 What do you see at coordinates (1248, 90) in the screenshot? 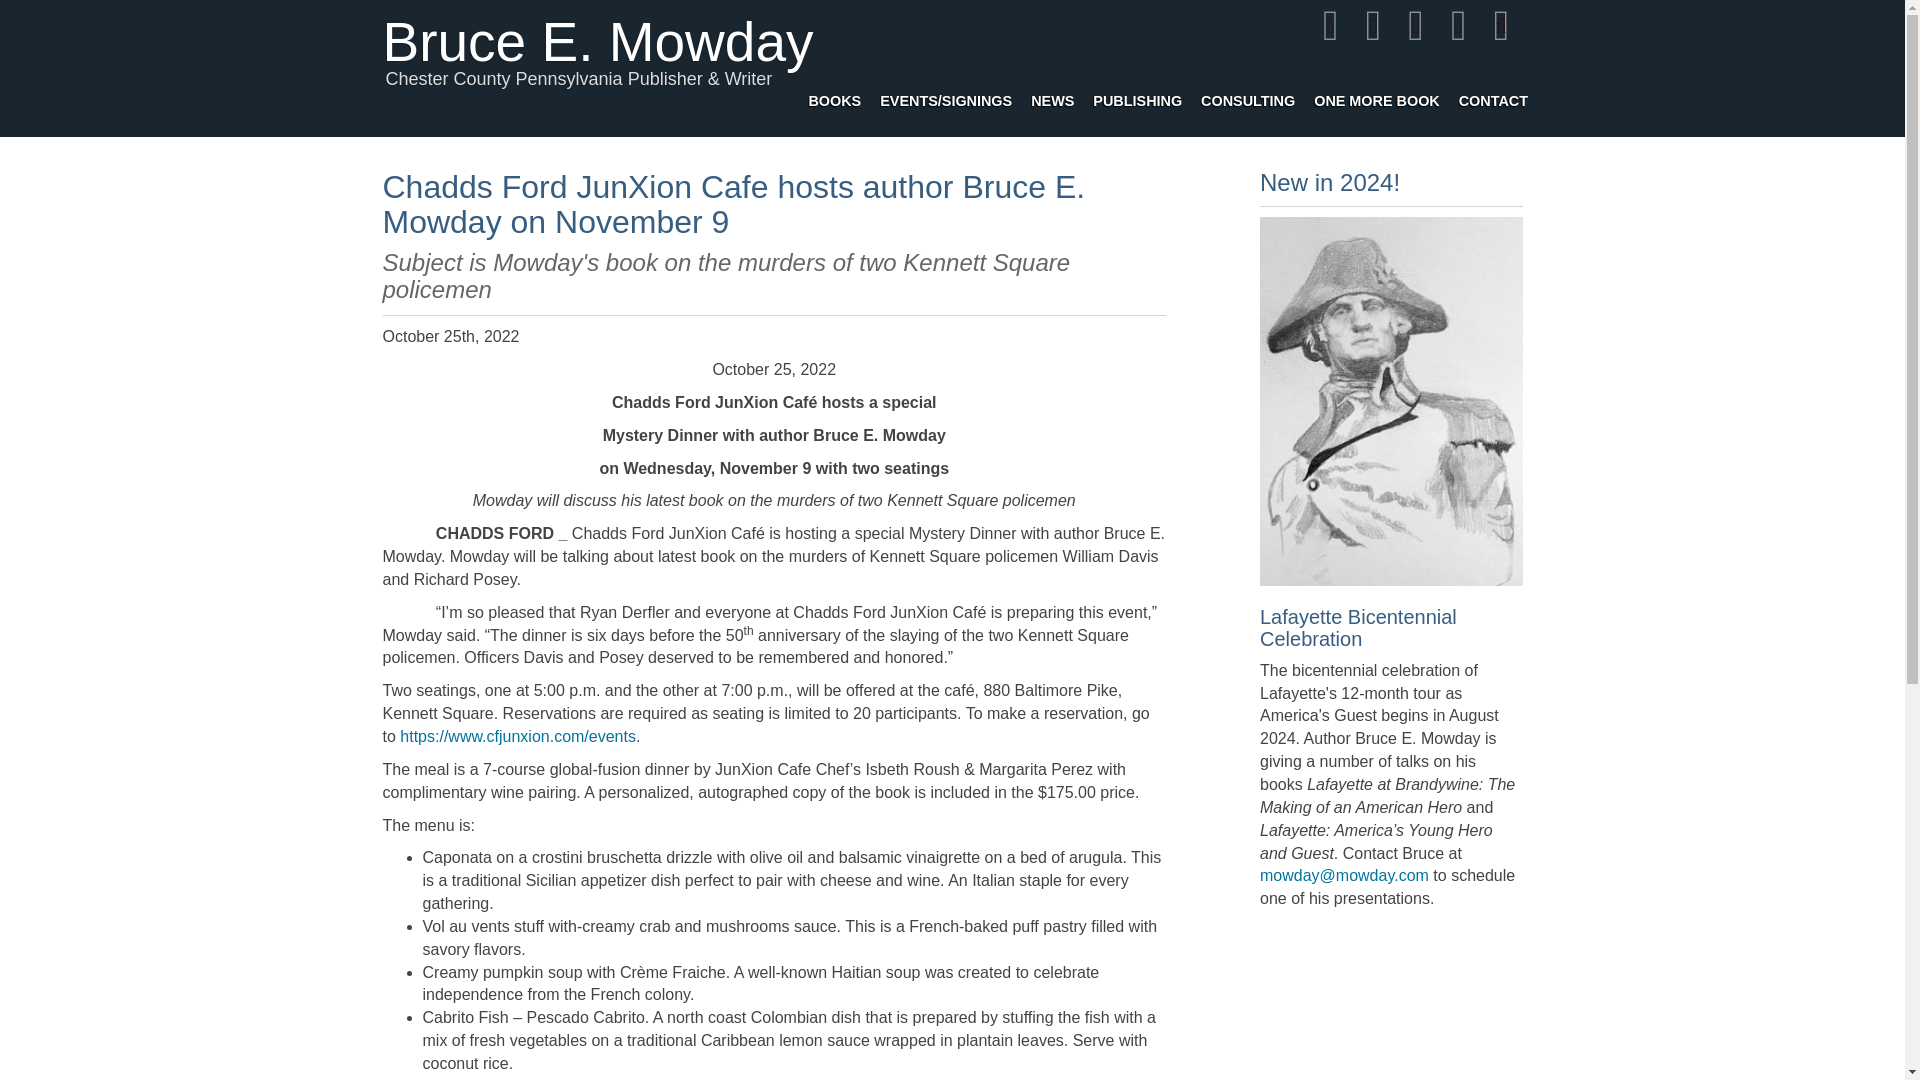
I see `CONSULTING` at bounding box center [1248, 90].